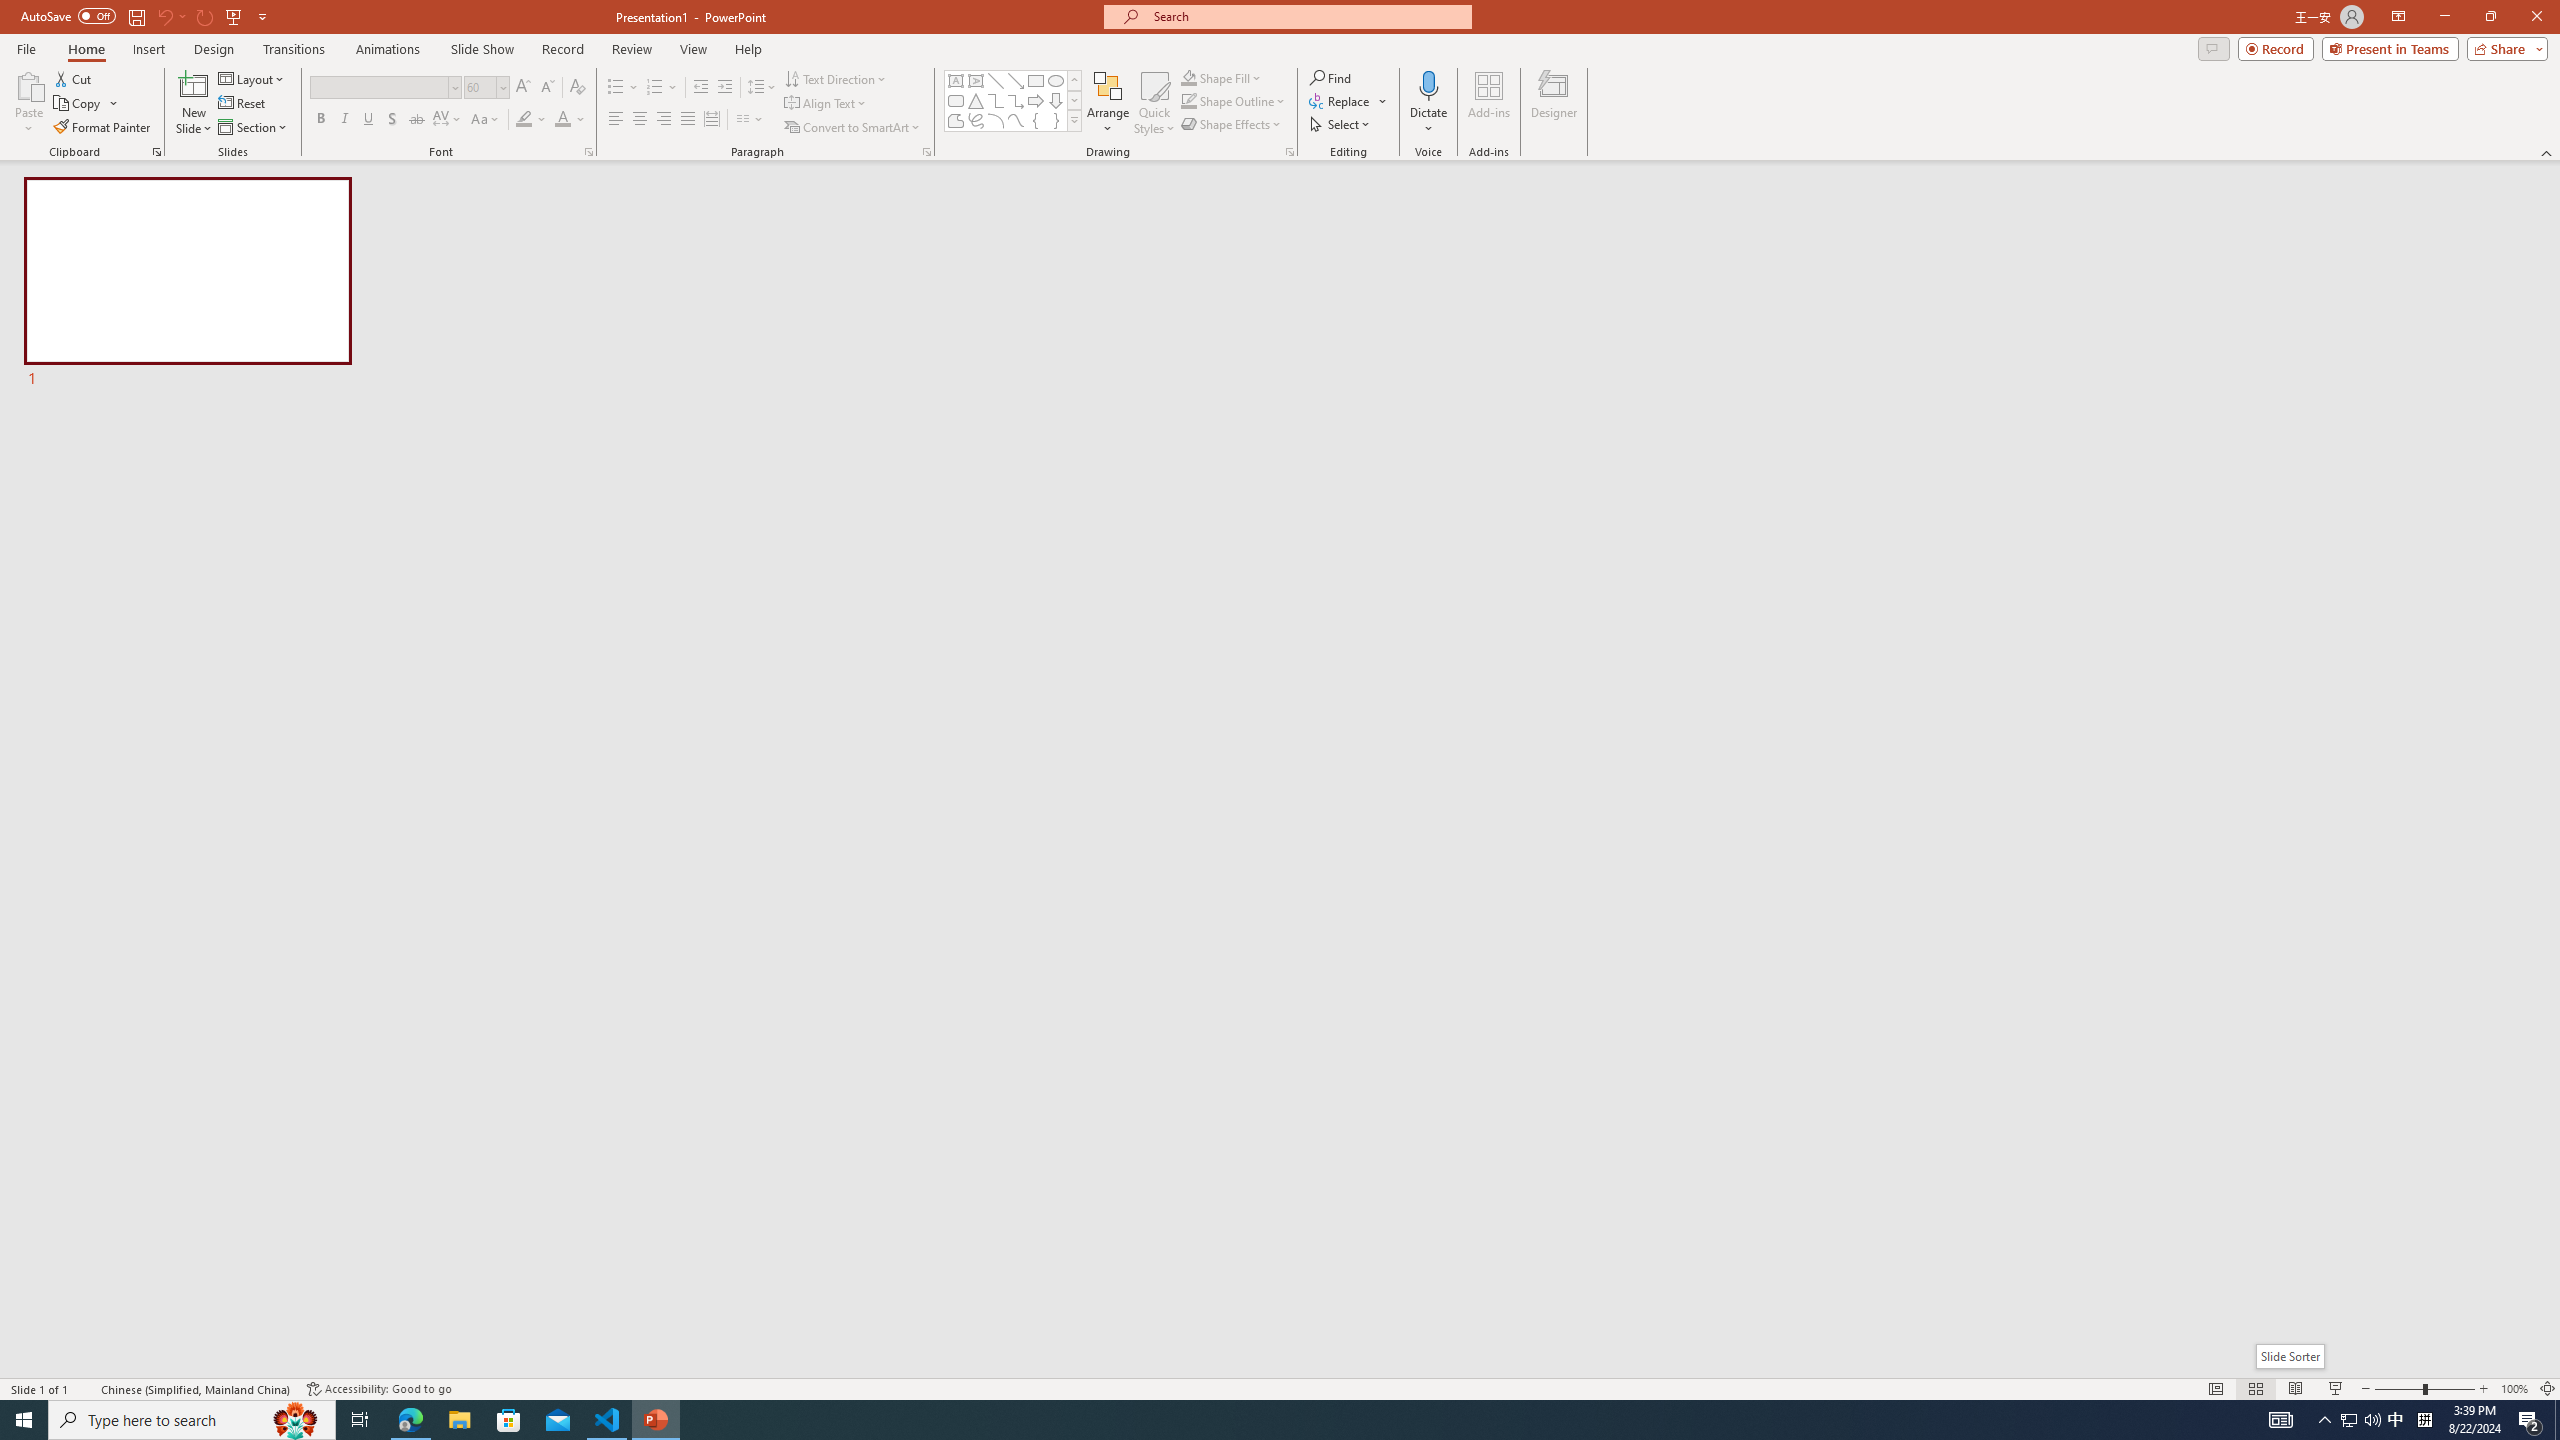 The height and width of the screenshot is (1440, 2560). Describe the element at coordinates (2398, 17) in the screenshot. I see `Ribbon Display Options` at that location.